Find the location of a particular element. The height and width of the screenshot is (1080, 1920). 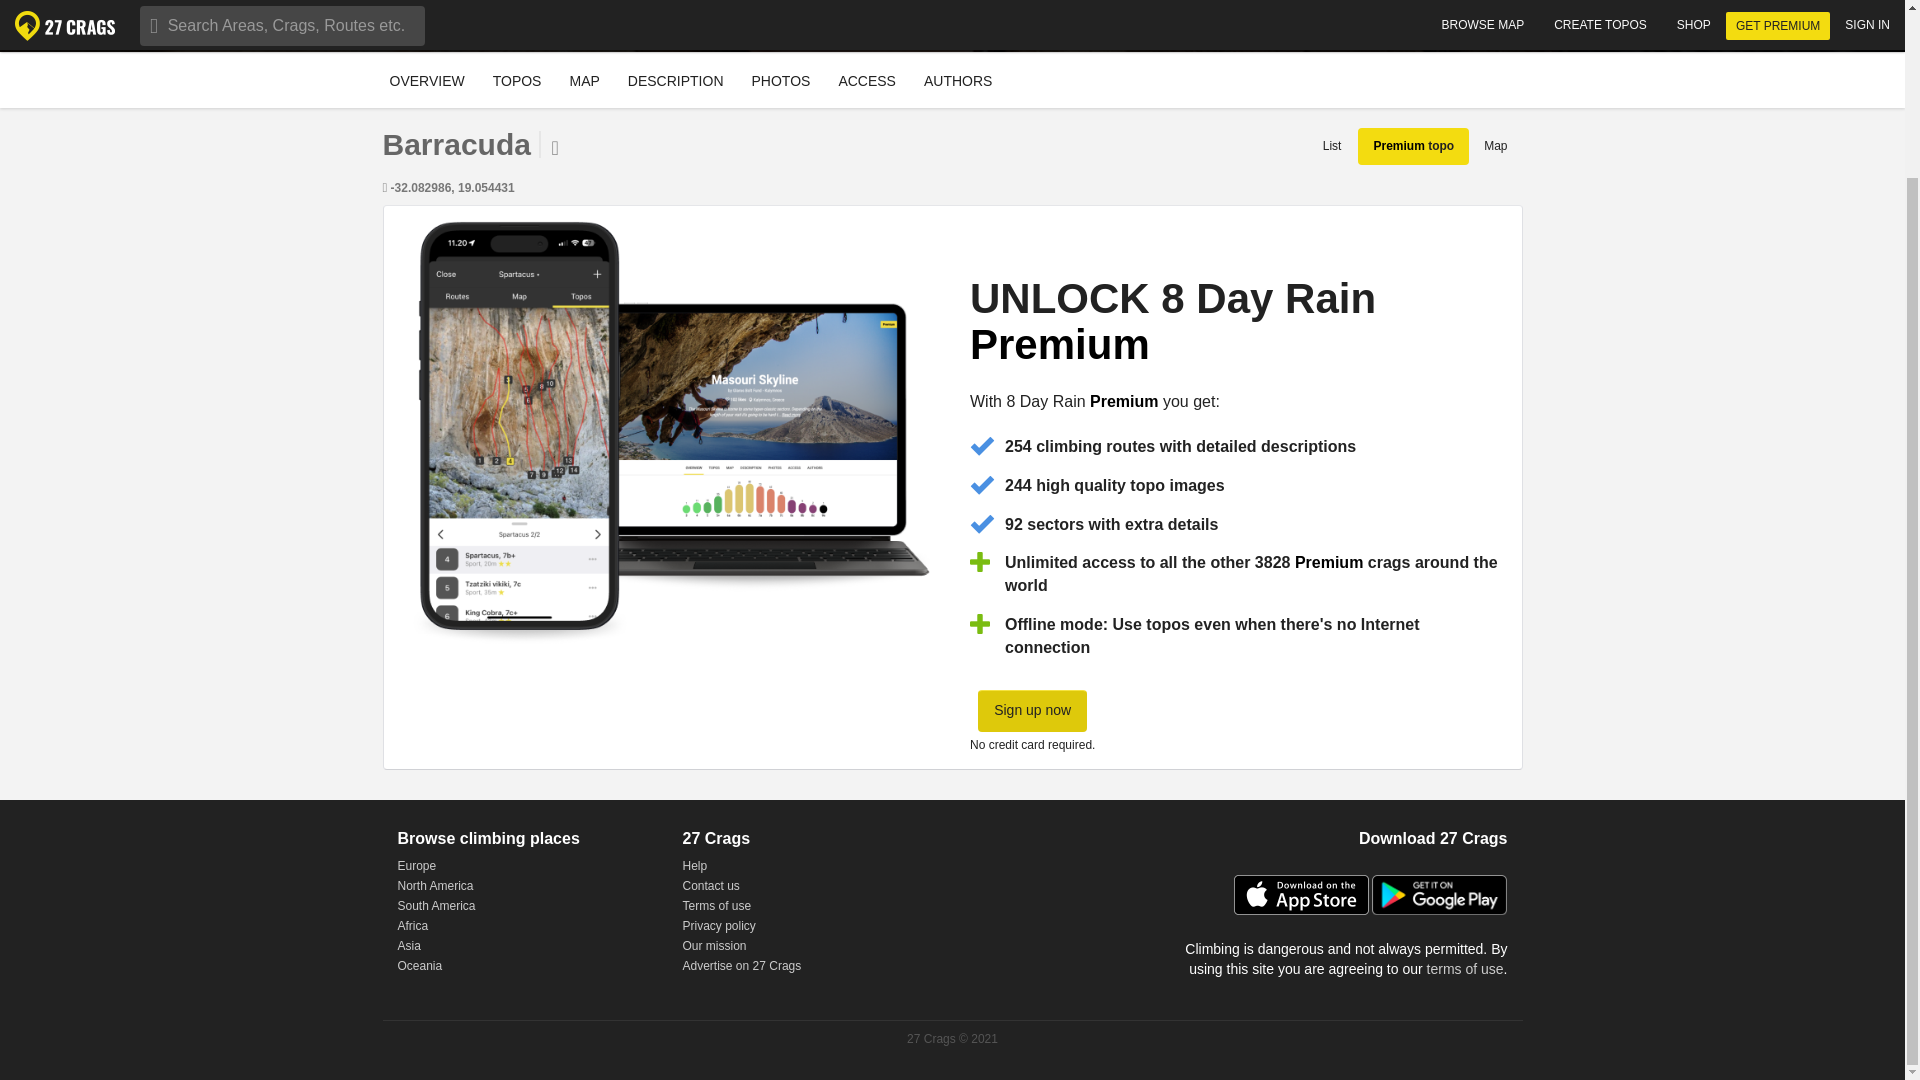

OVERVIEW is located at coordinates (426, 80).